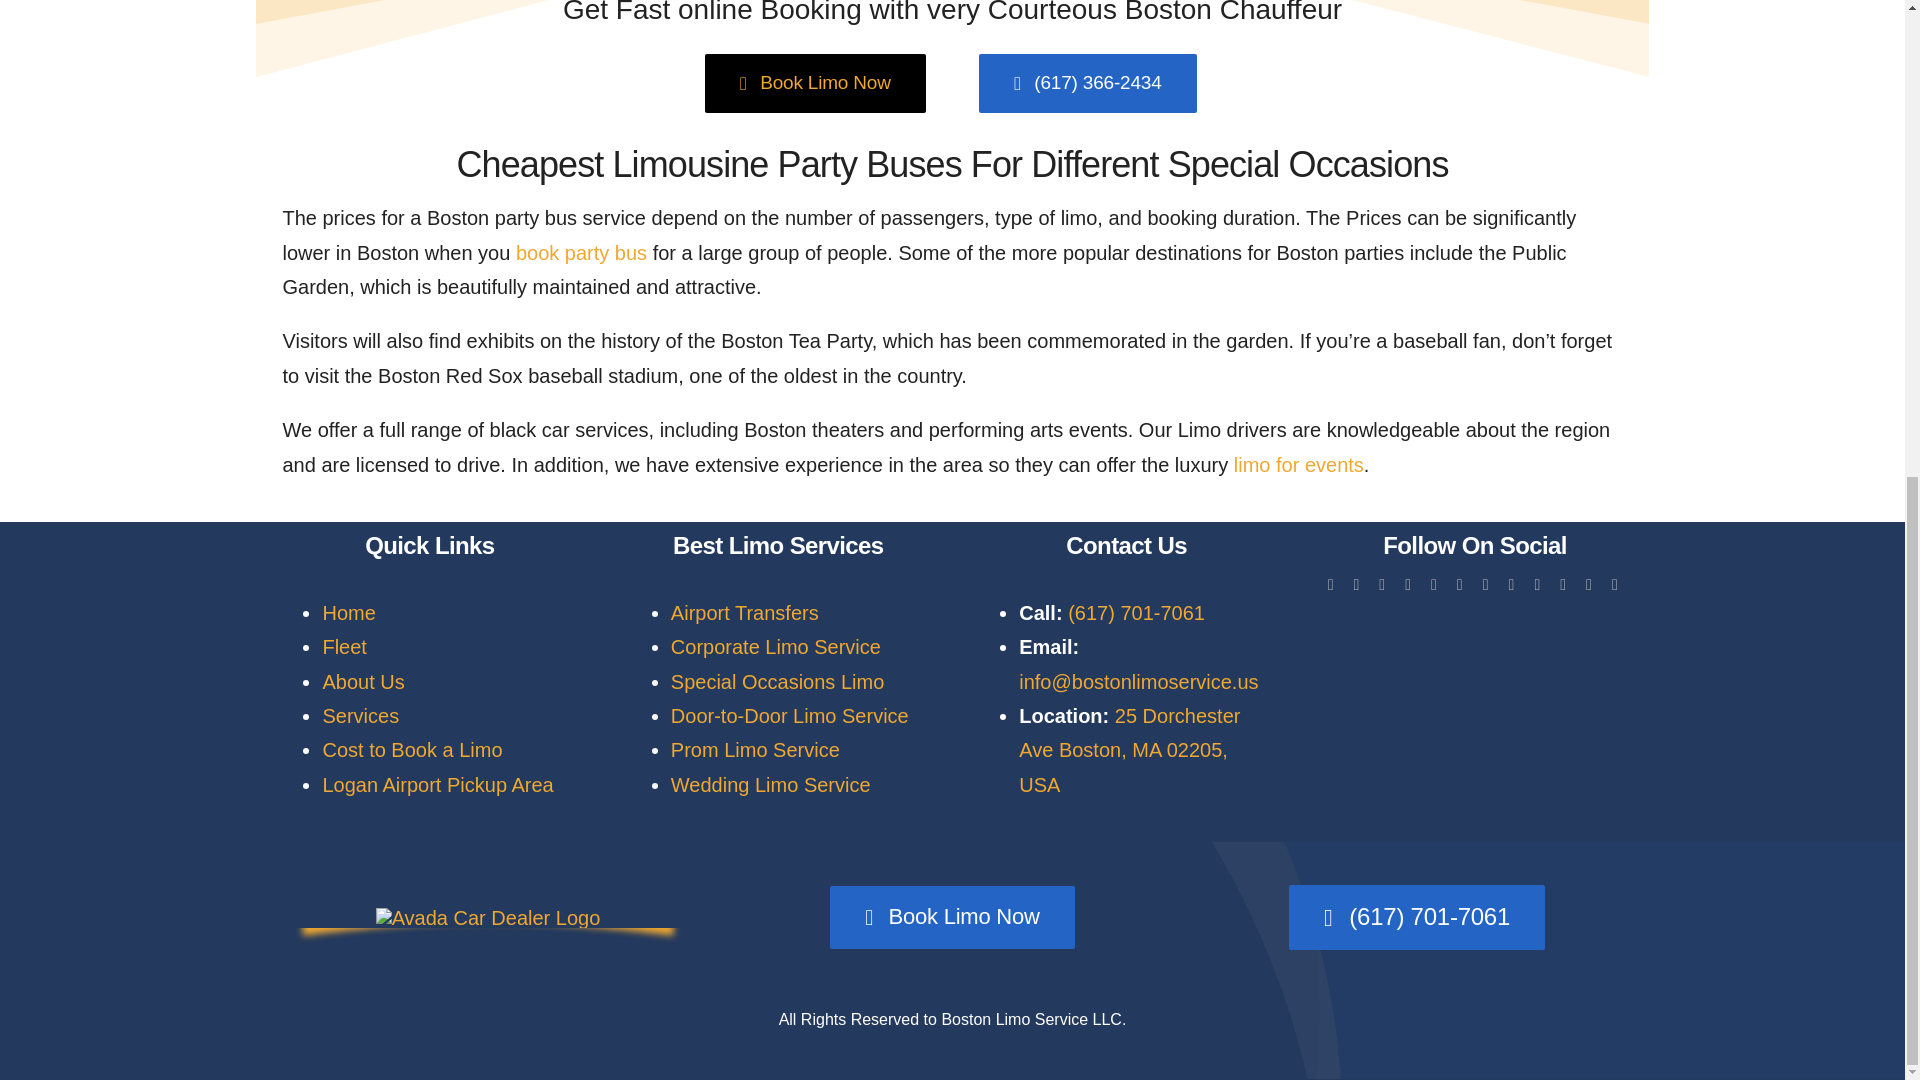 Image resolution: width=1920 pixels, height=1080 pixels. What do you see at coordinates (344, 646) in the screenshot?
I see `Fleet` at bounding box center [344, 646].